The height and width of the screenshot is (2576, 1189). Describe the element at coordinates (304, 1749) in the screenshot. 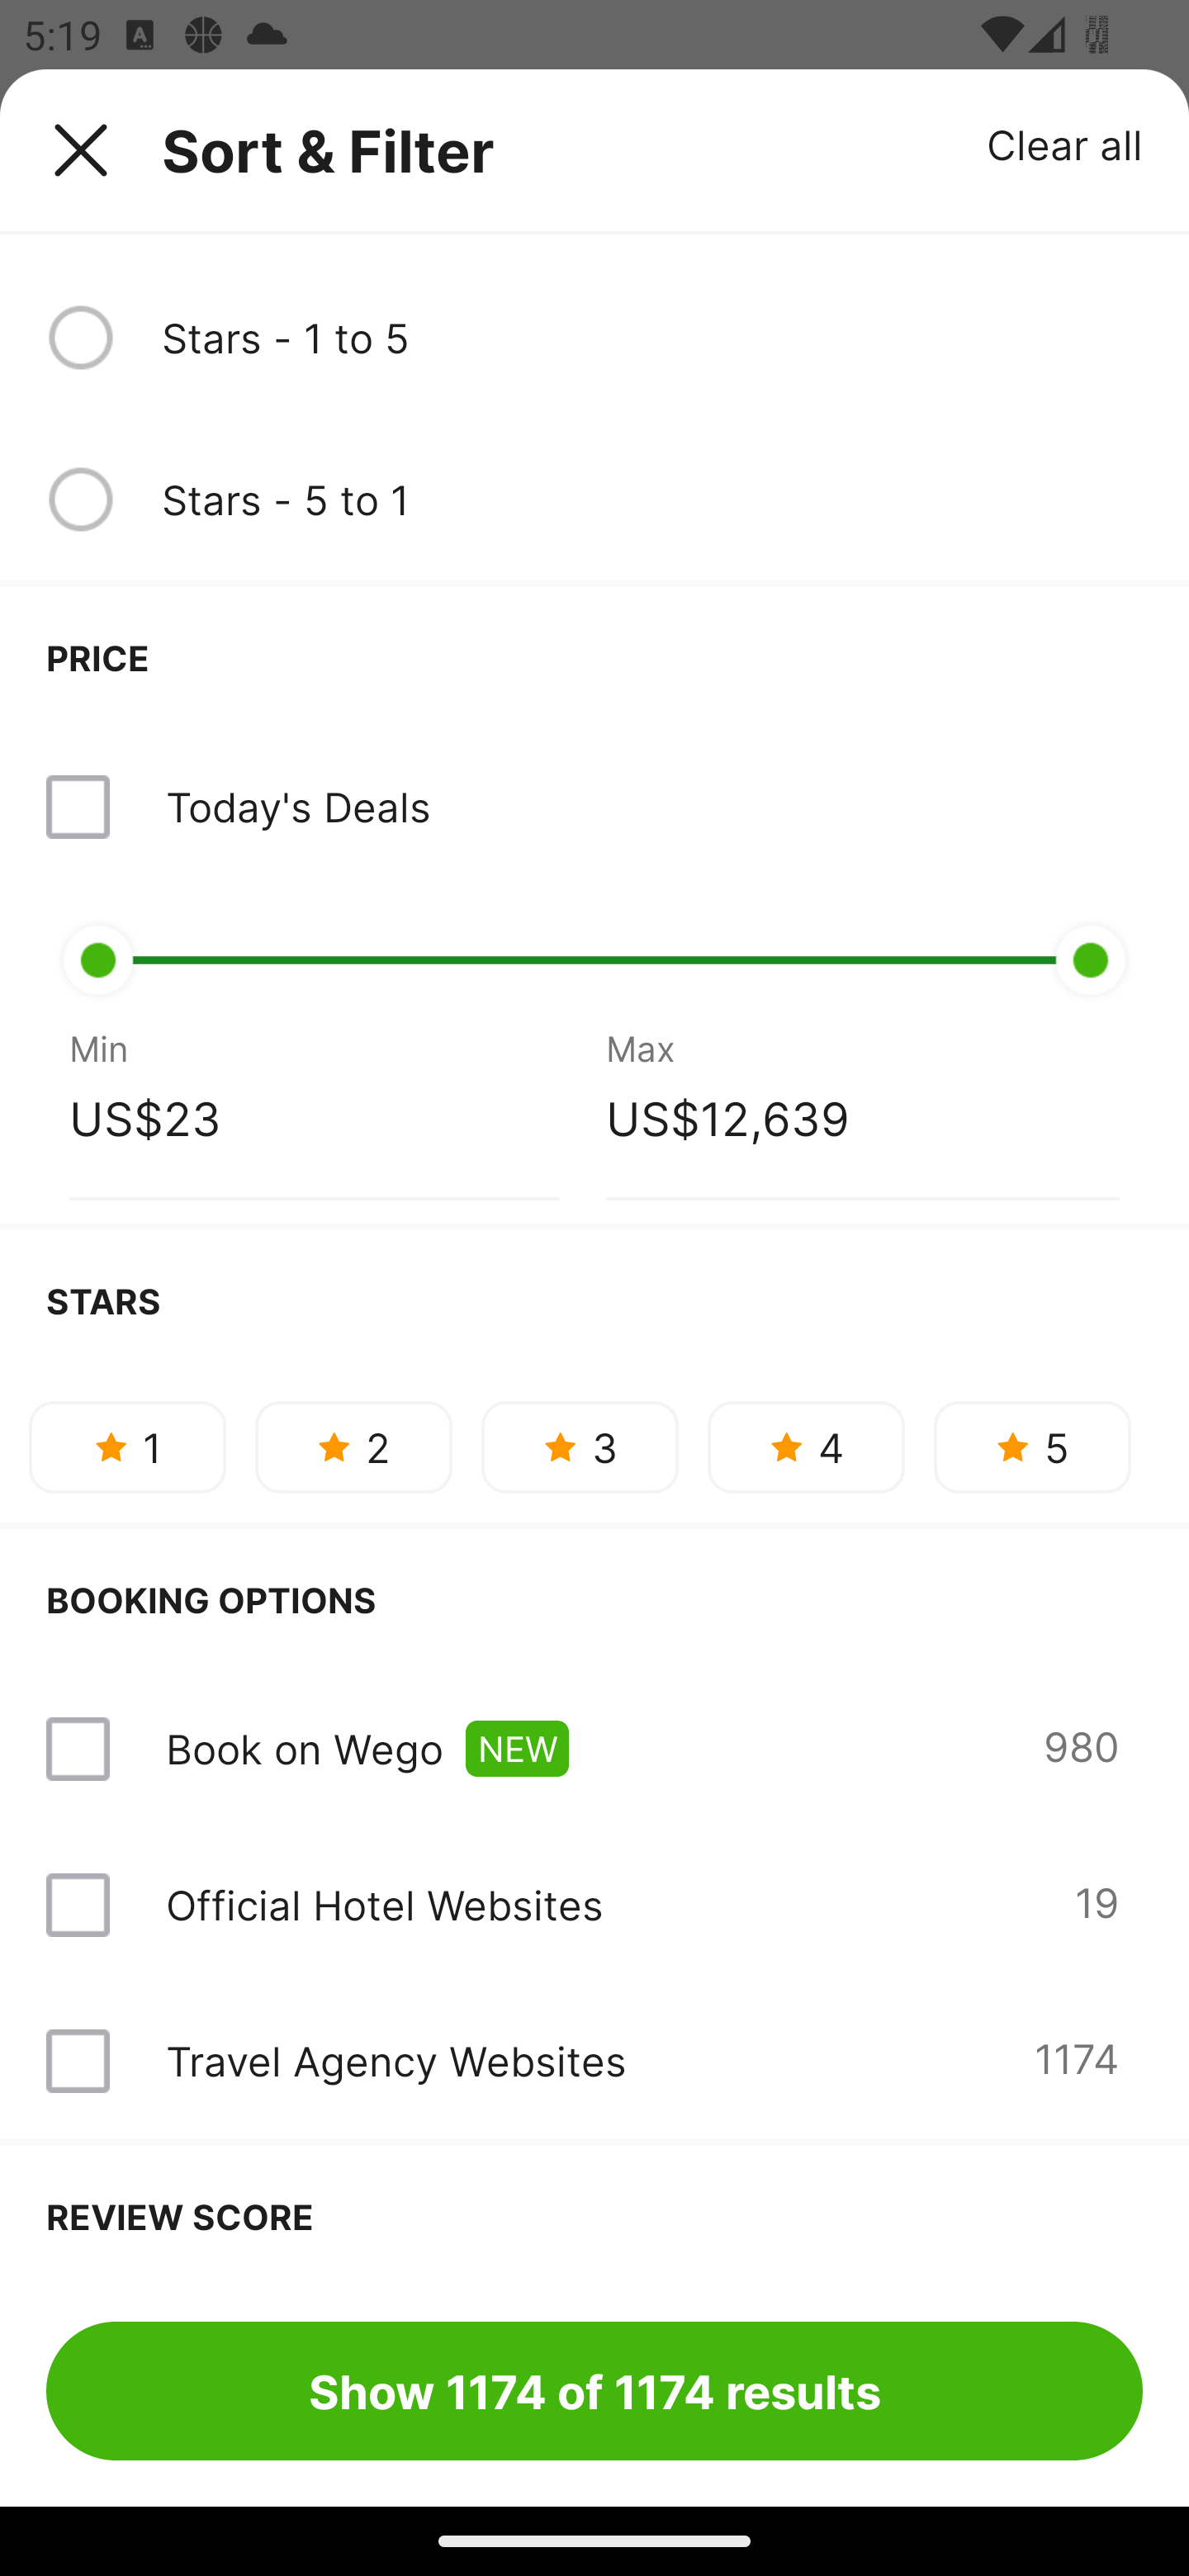

I see `Book on Wego` at that location.